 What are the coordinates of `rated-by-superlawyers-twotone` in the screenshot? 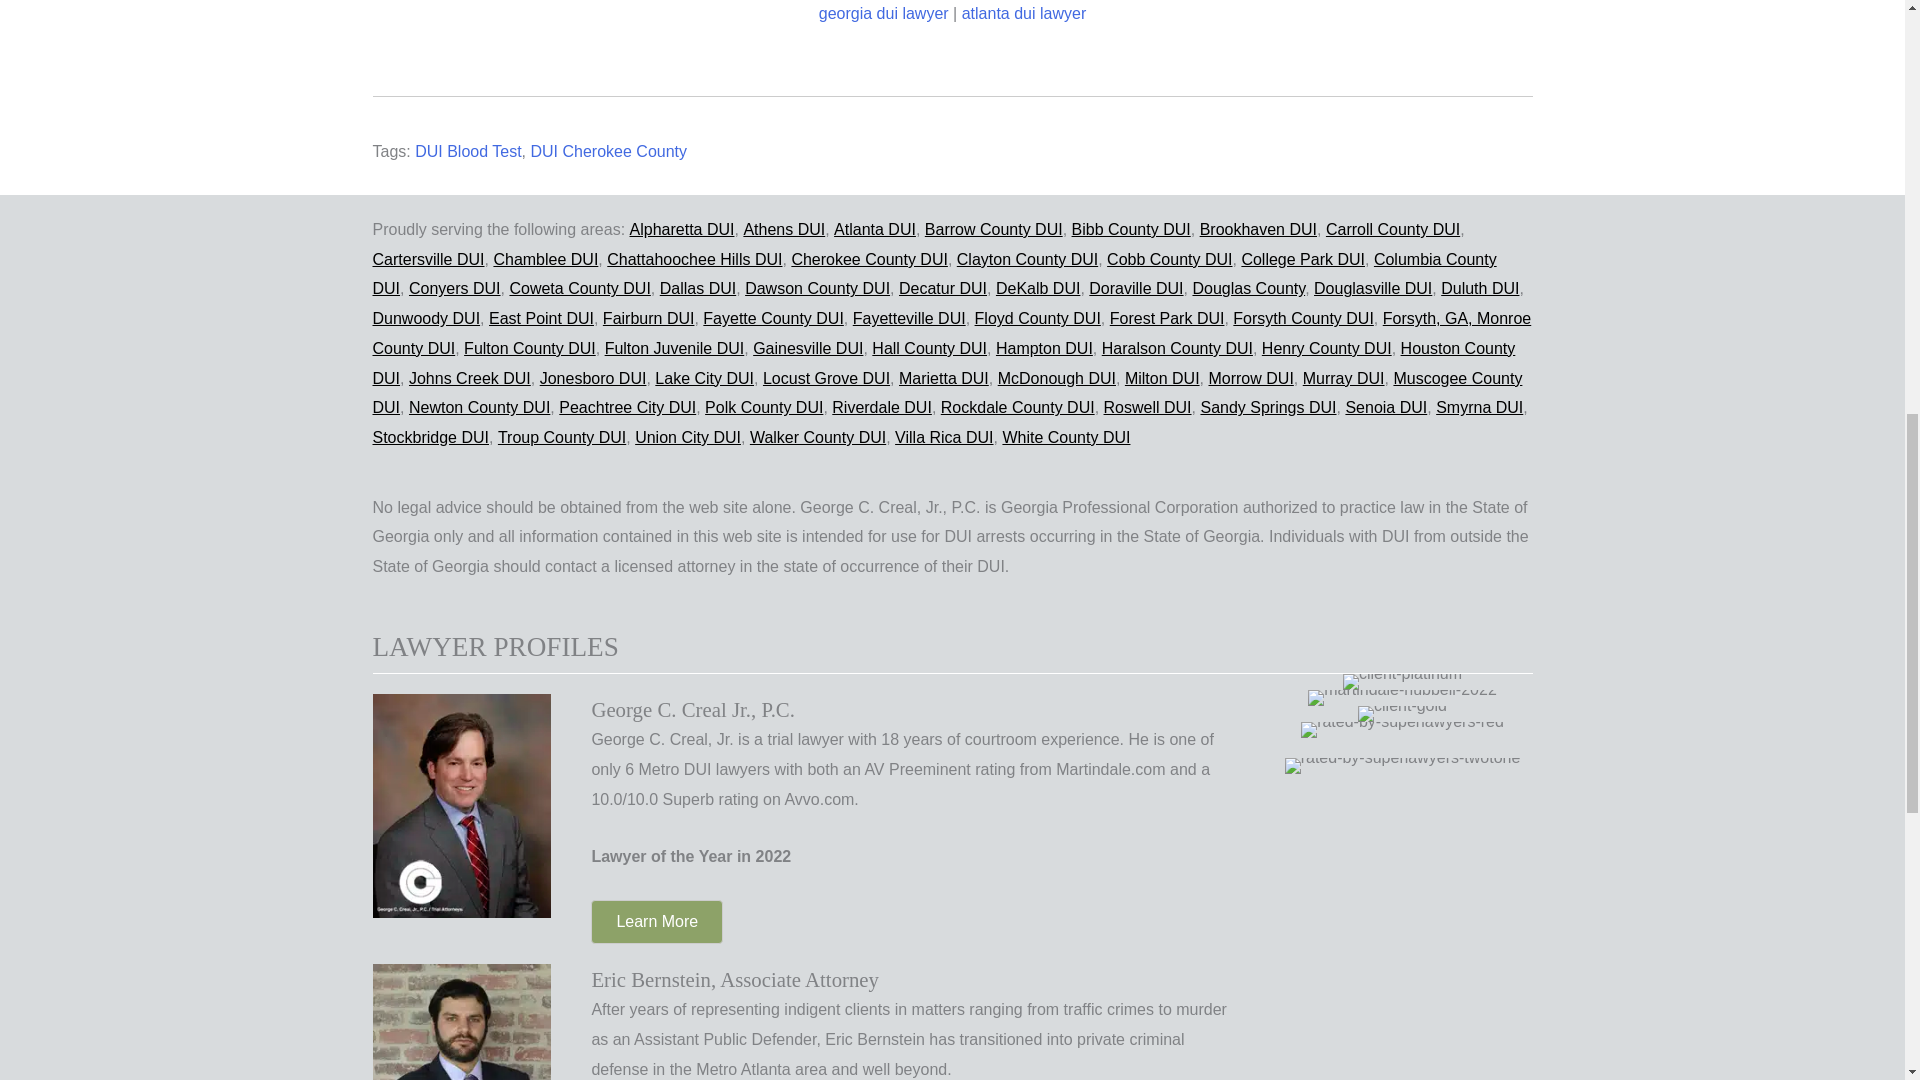 It's located at (1402, 764).